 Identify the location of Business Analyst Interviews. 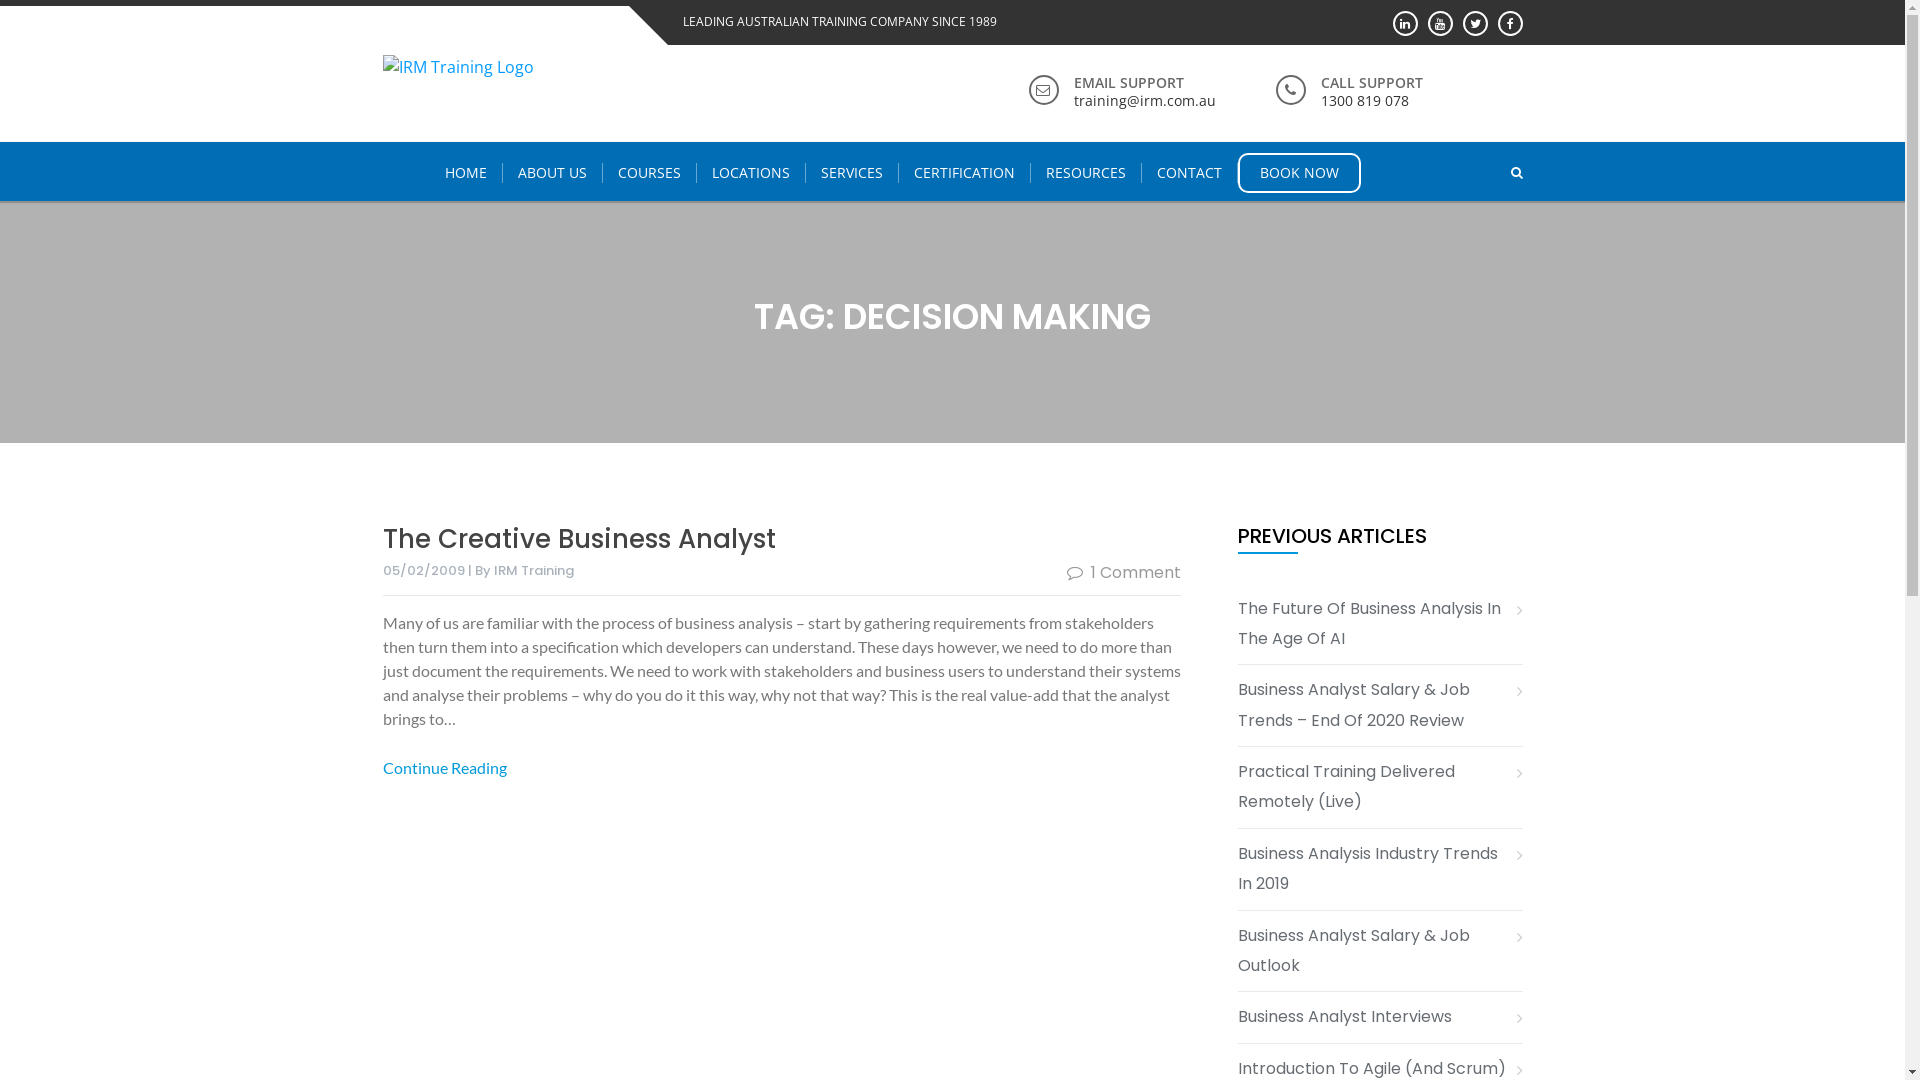
(1352, 1017).